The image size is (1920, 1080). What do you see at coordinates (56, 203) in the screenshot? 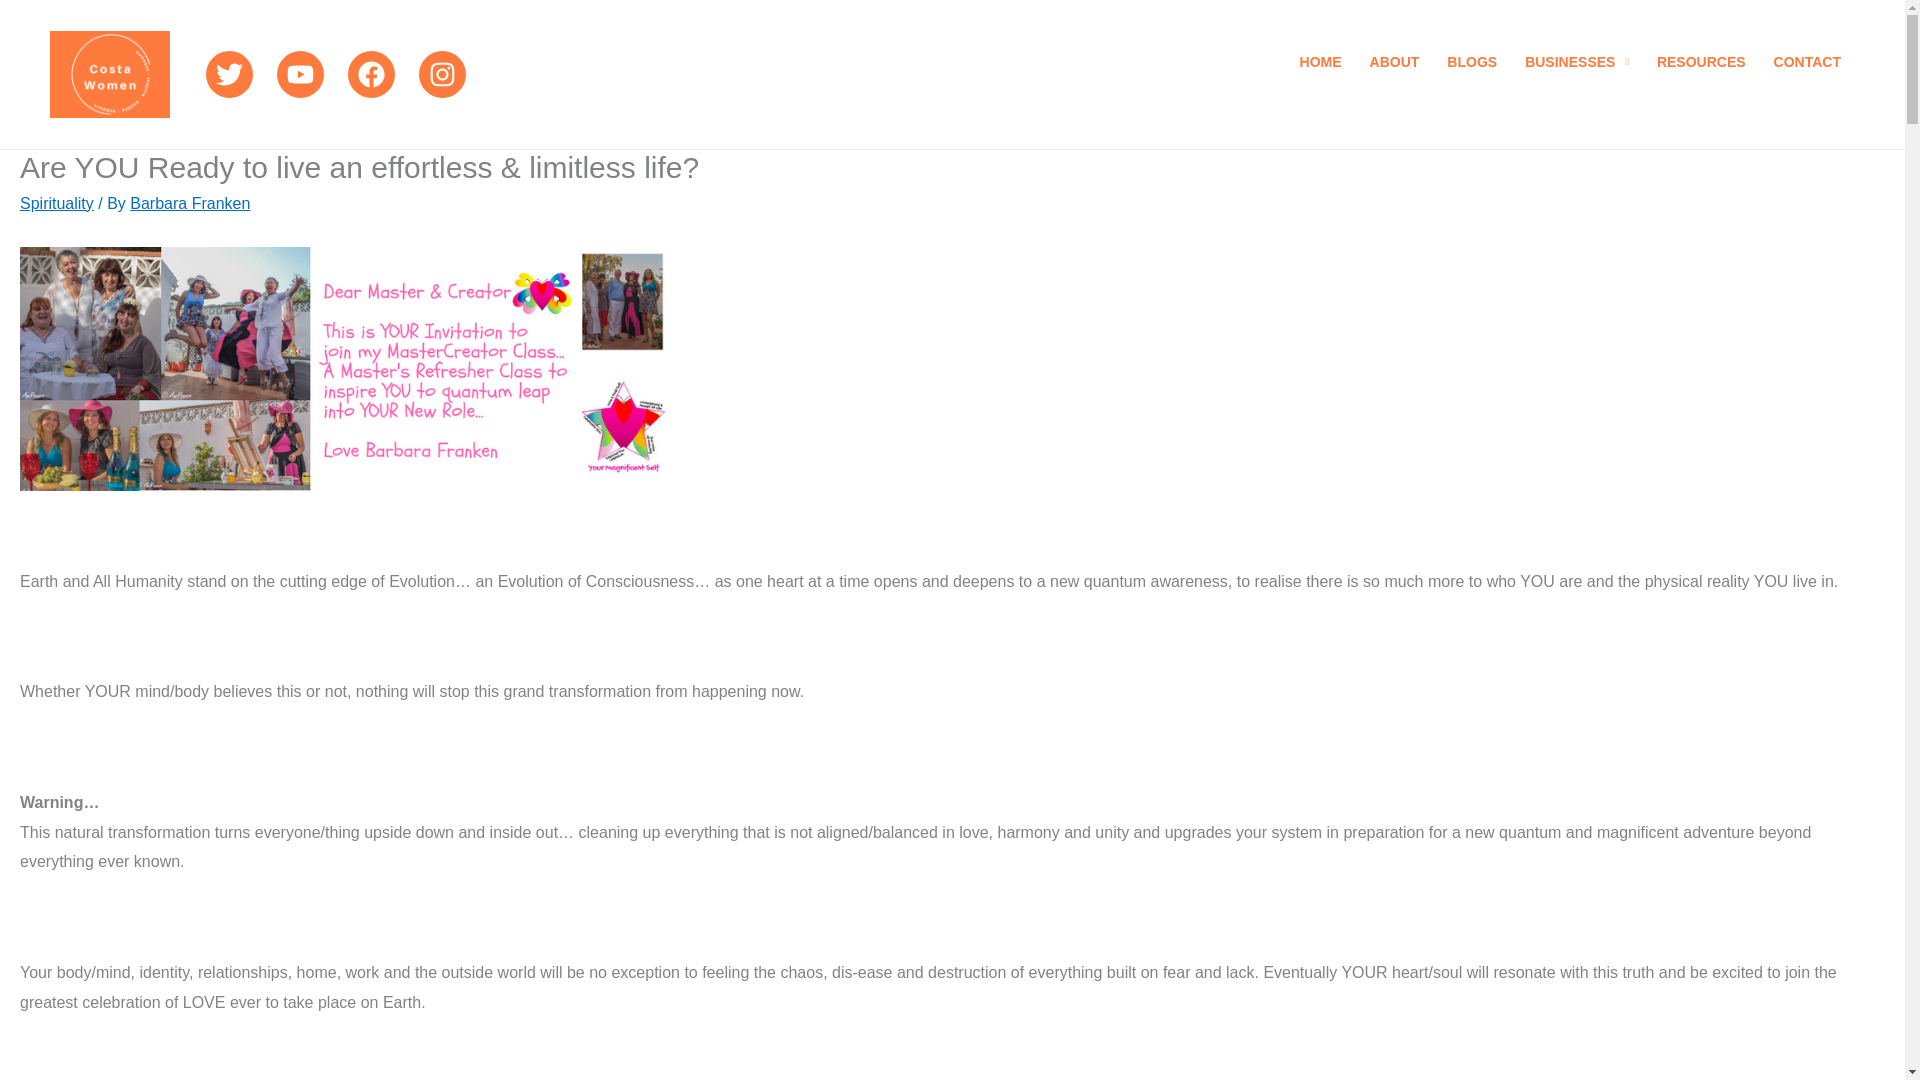
I see `Spirituality` at bounding box center [56, 203].